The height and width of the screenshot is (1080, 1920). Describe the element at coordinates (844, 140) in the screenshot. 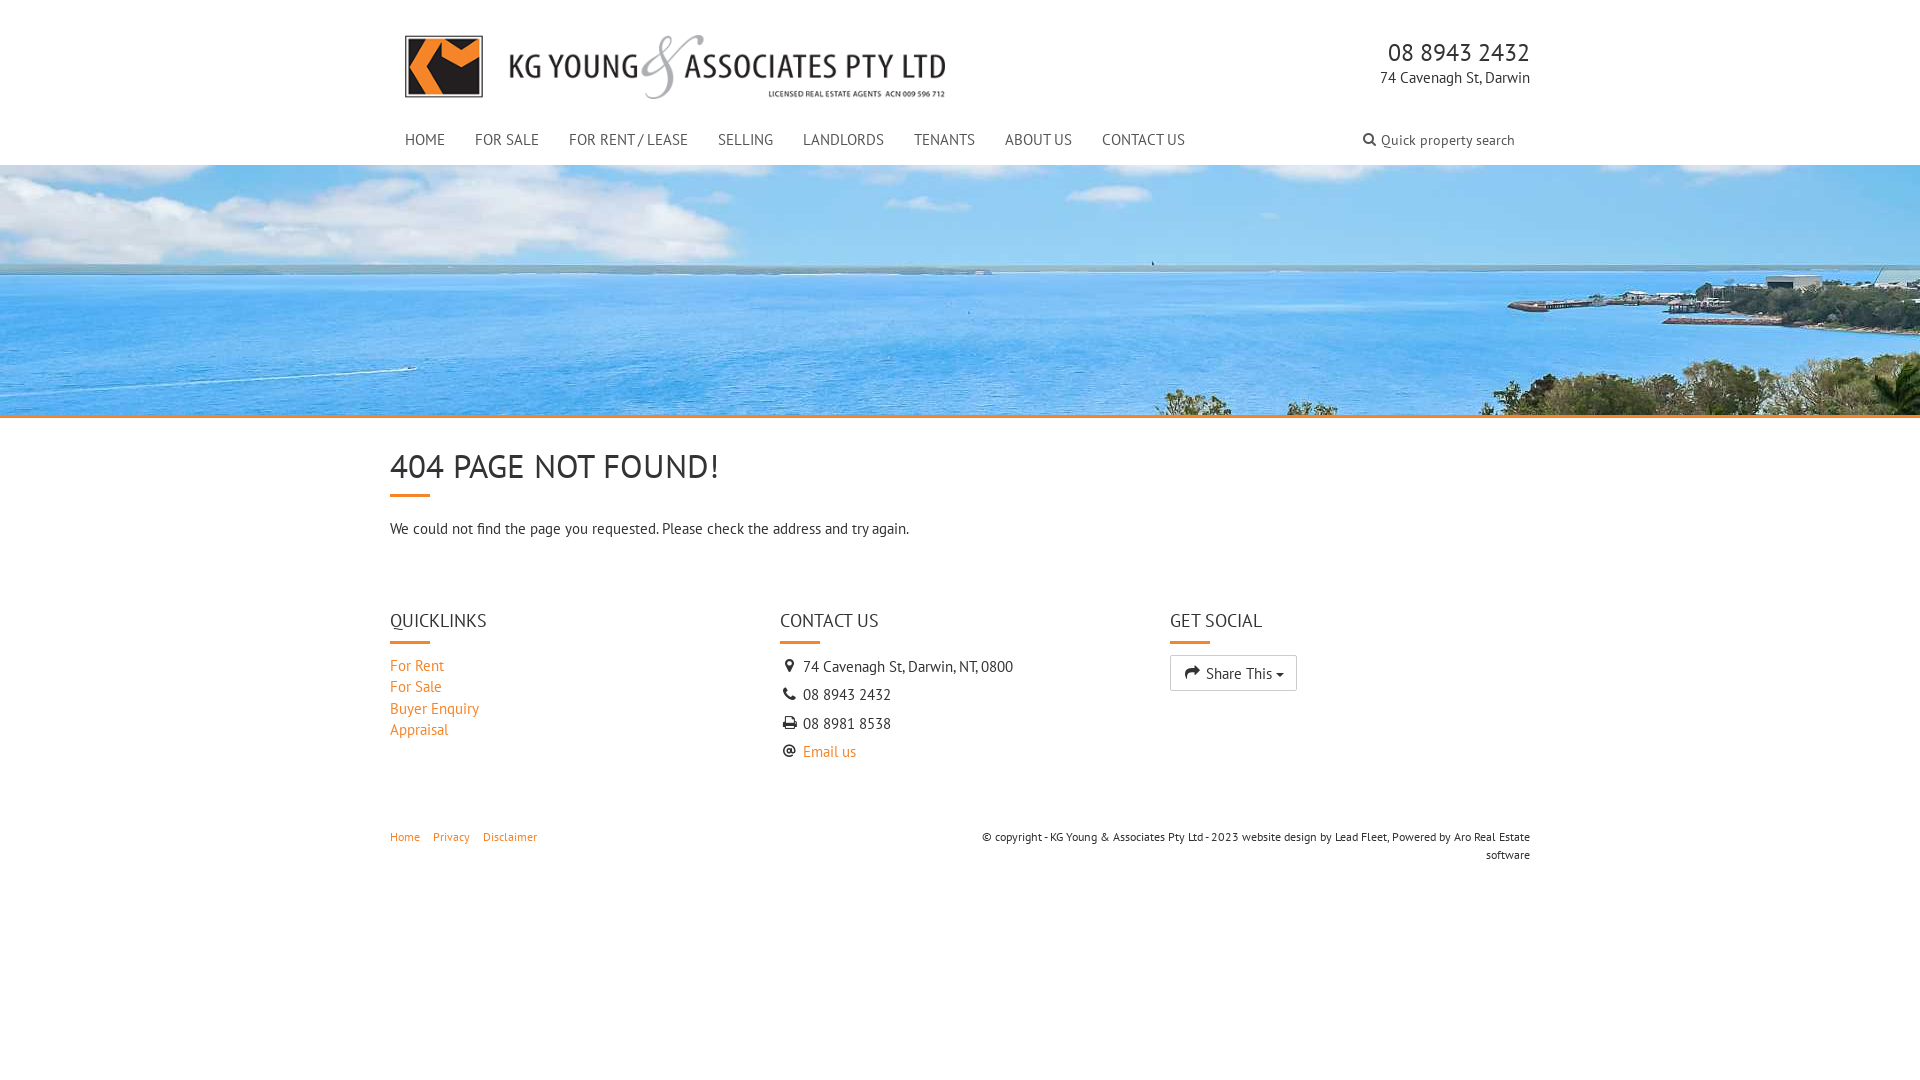

I see `LANDLORDS` at that location.